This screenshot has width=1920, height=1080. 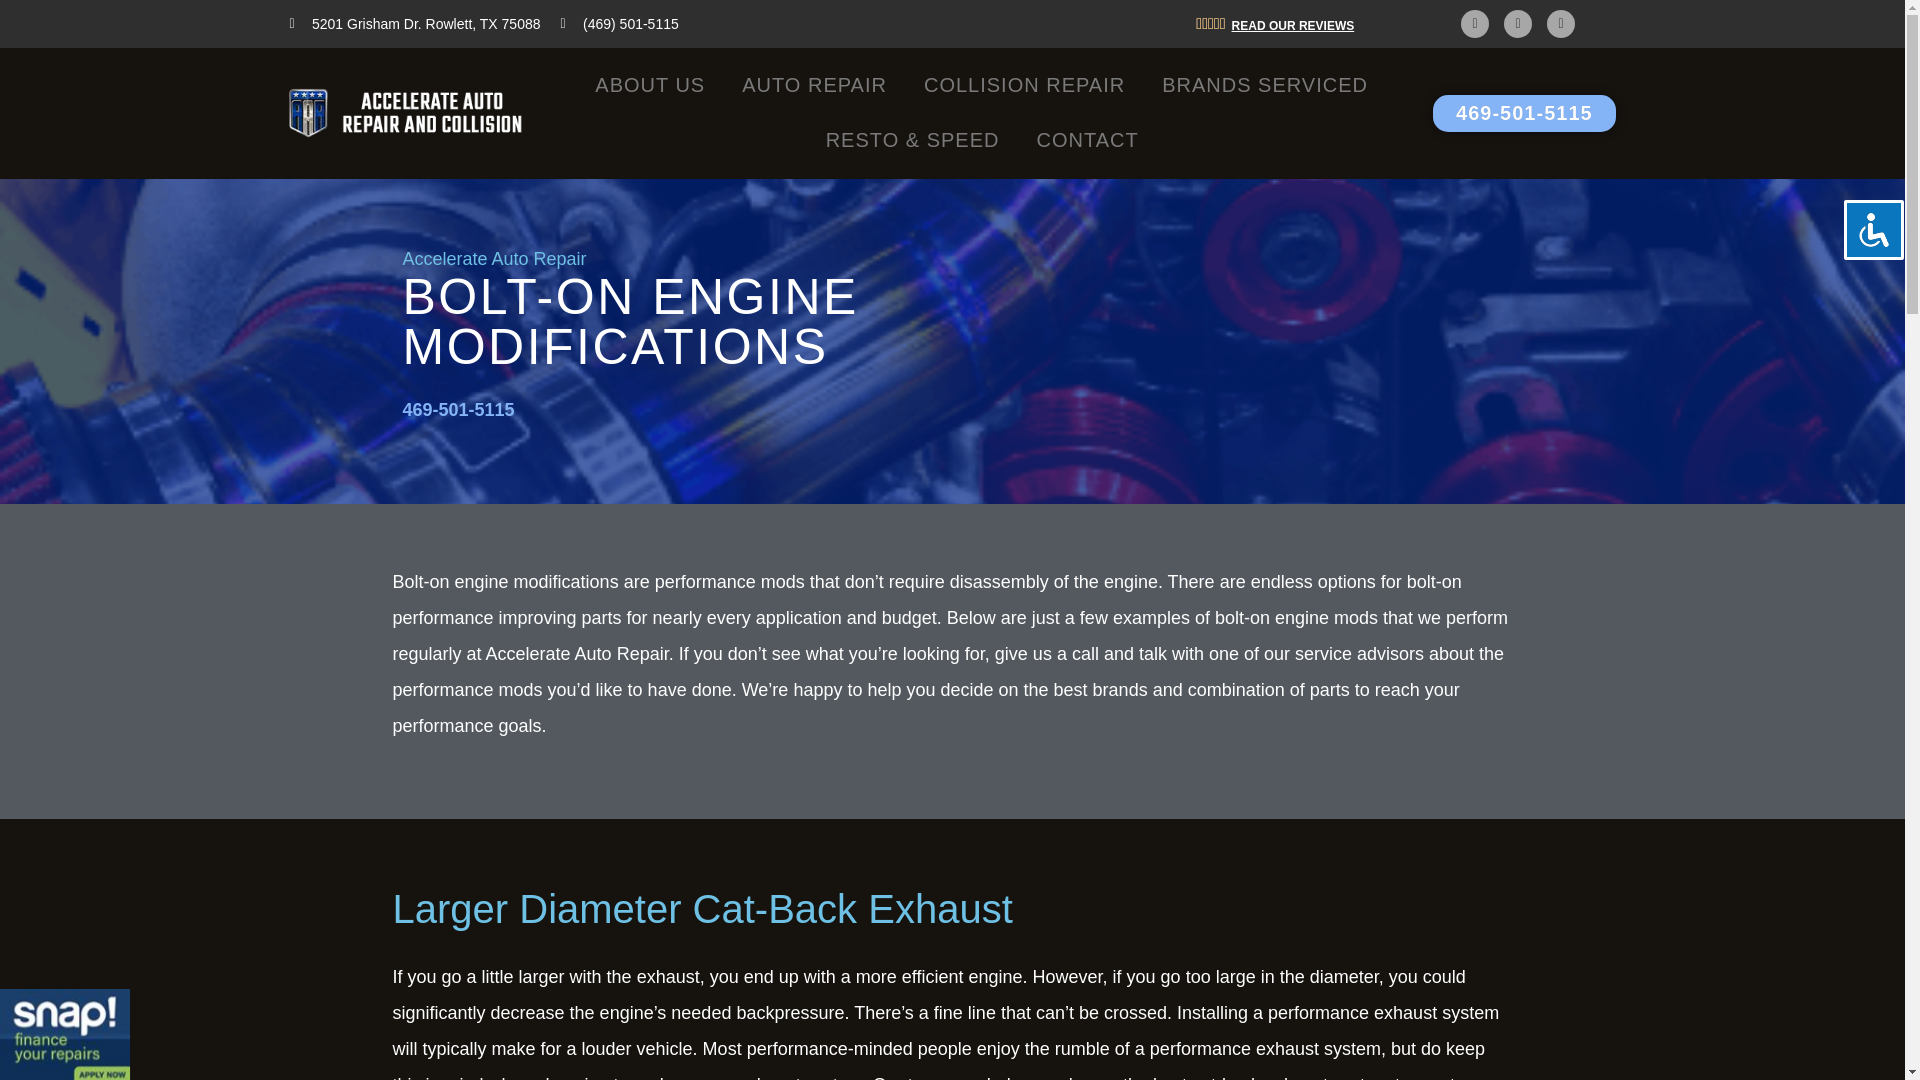 What do you see at coordinates (814, 86) in the screenshot?
I see `AUTO REPAIR` at bounding box center [814, 86].